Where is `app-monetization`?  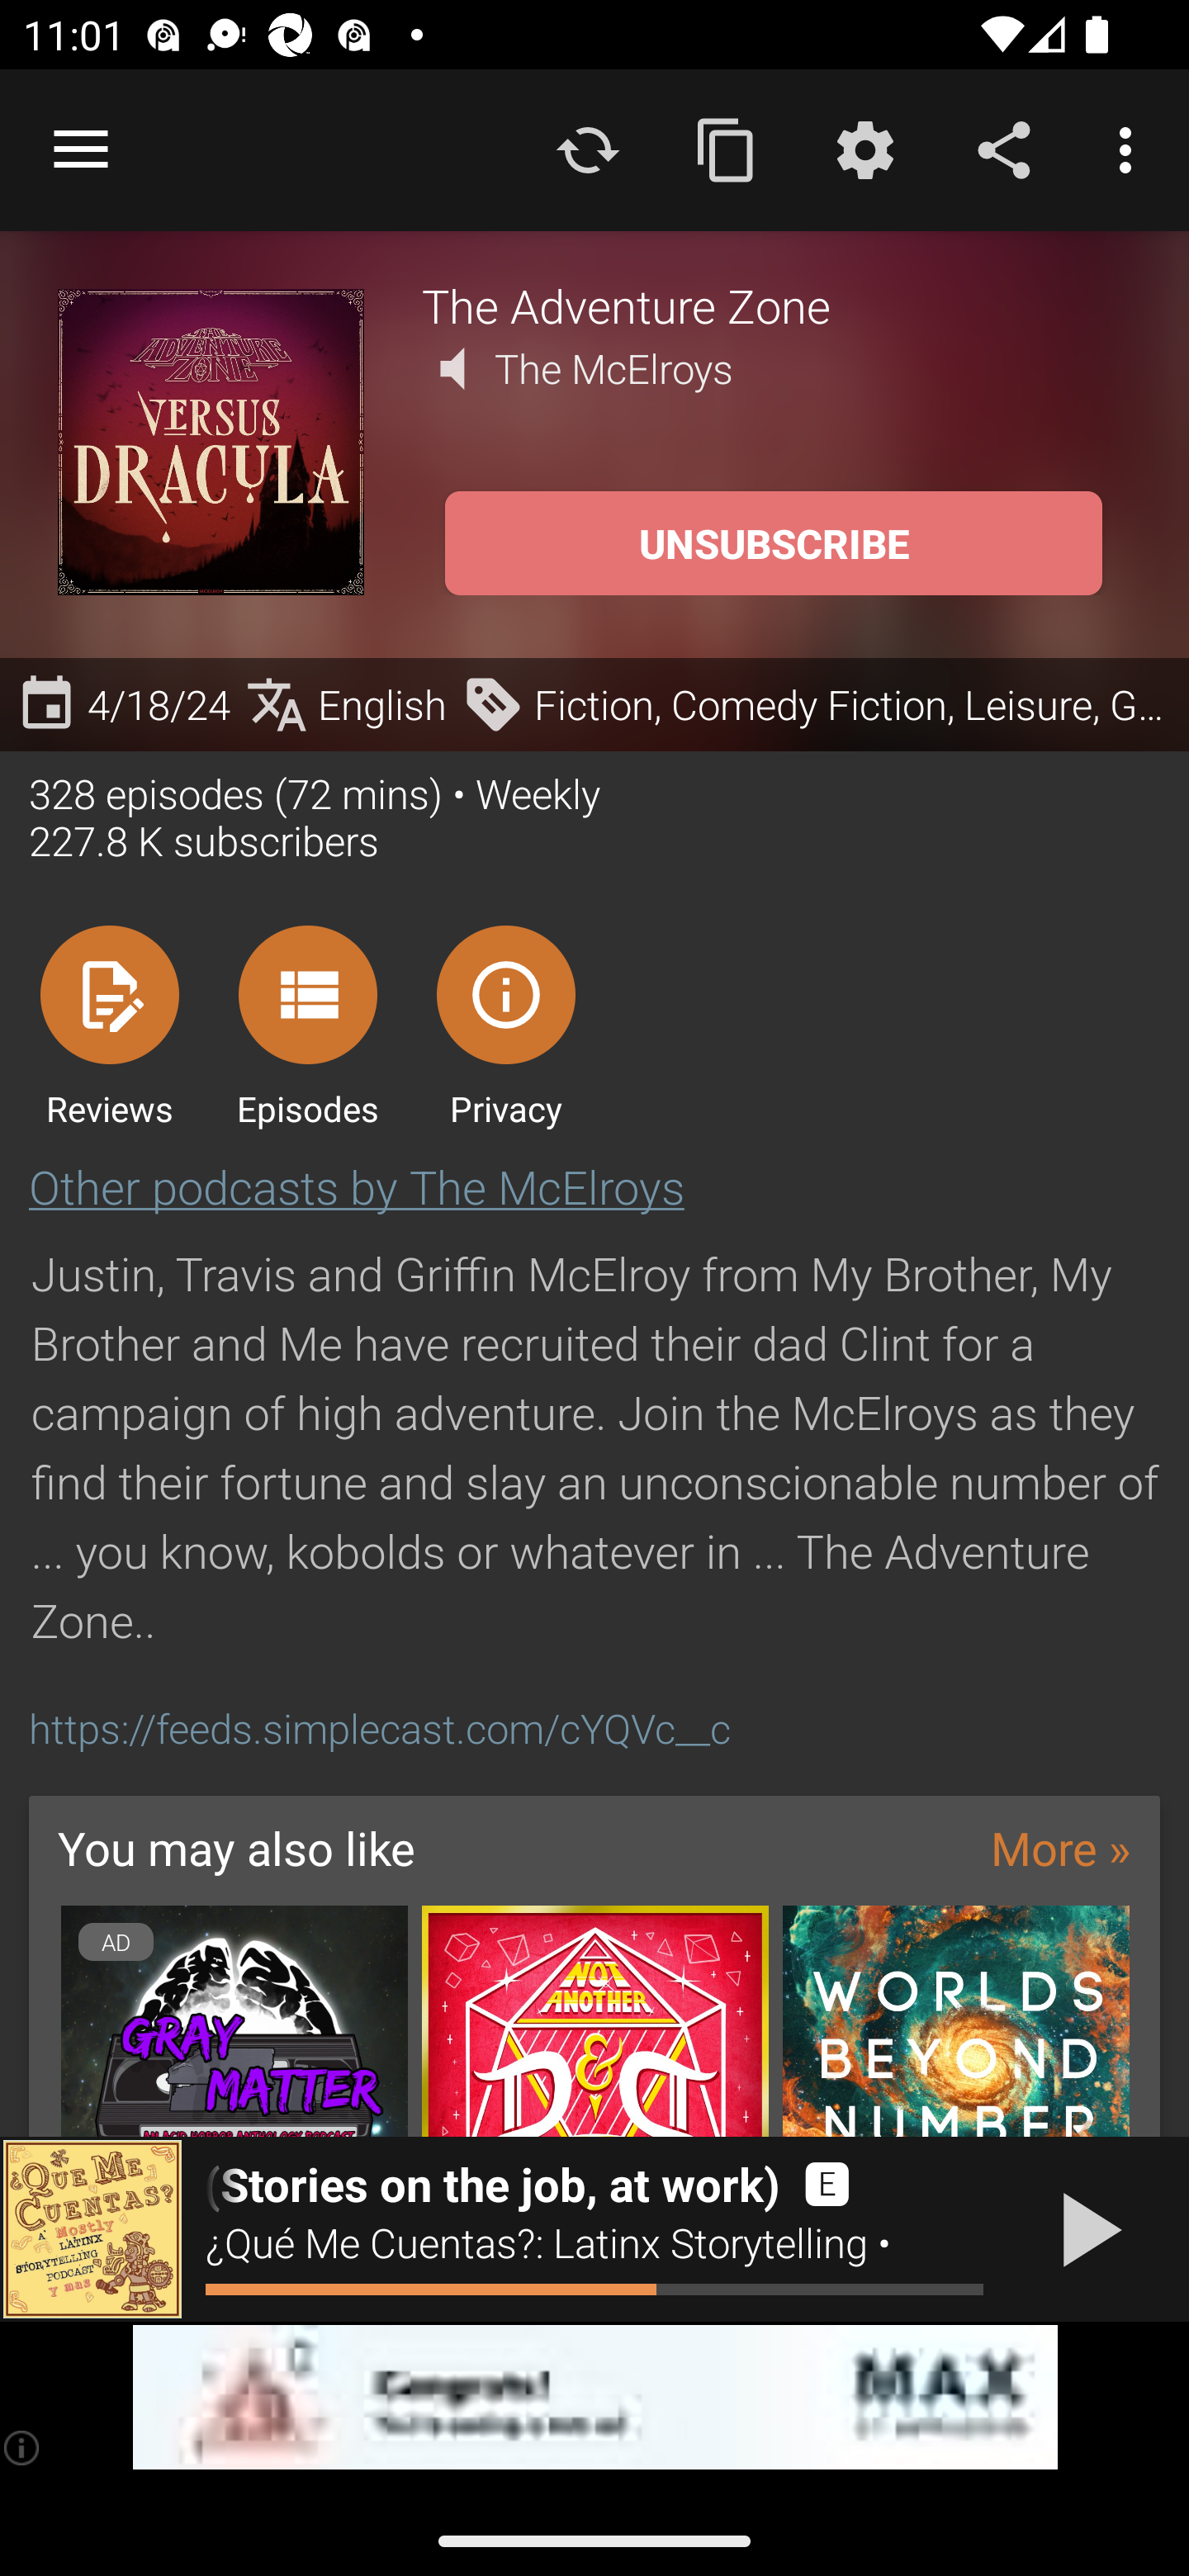 app-monetization is located at coordinates (594, 2398).